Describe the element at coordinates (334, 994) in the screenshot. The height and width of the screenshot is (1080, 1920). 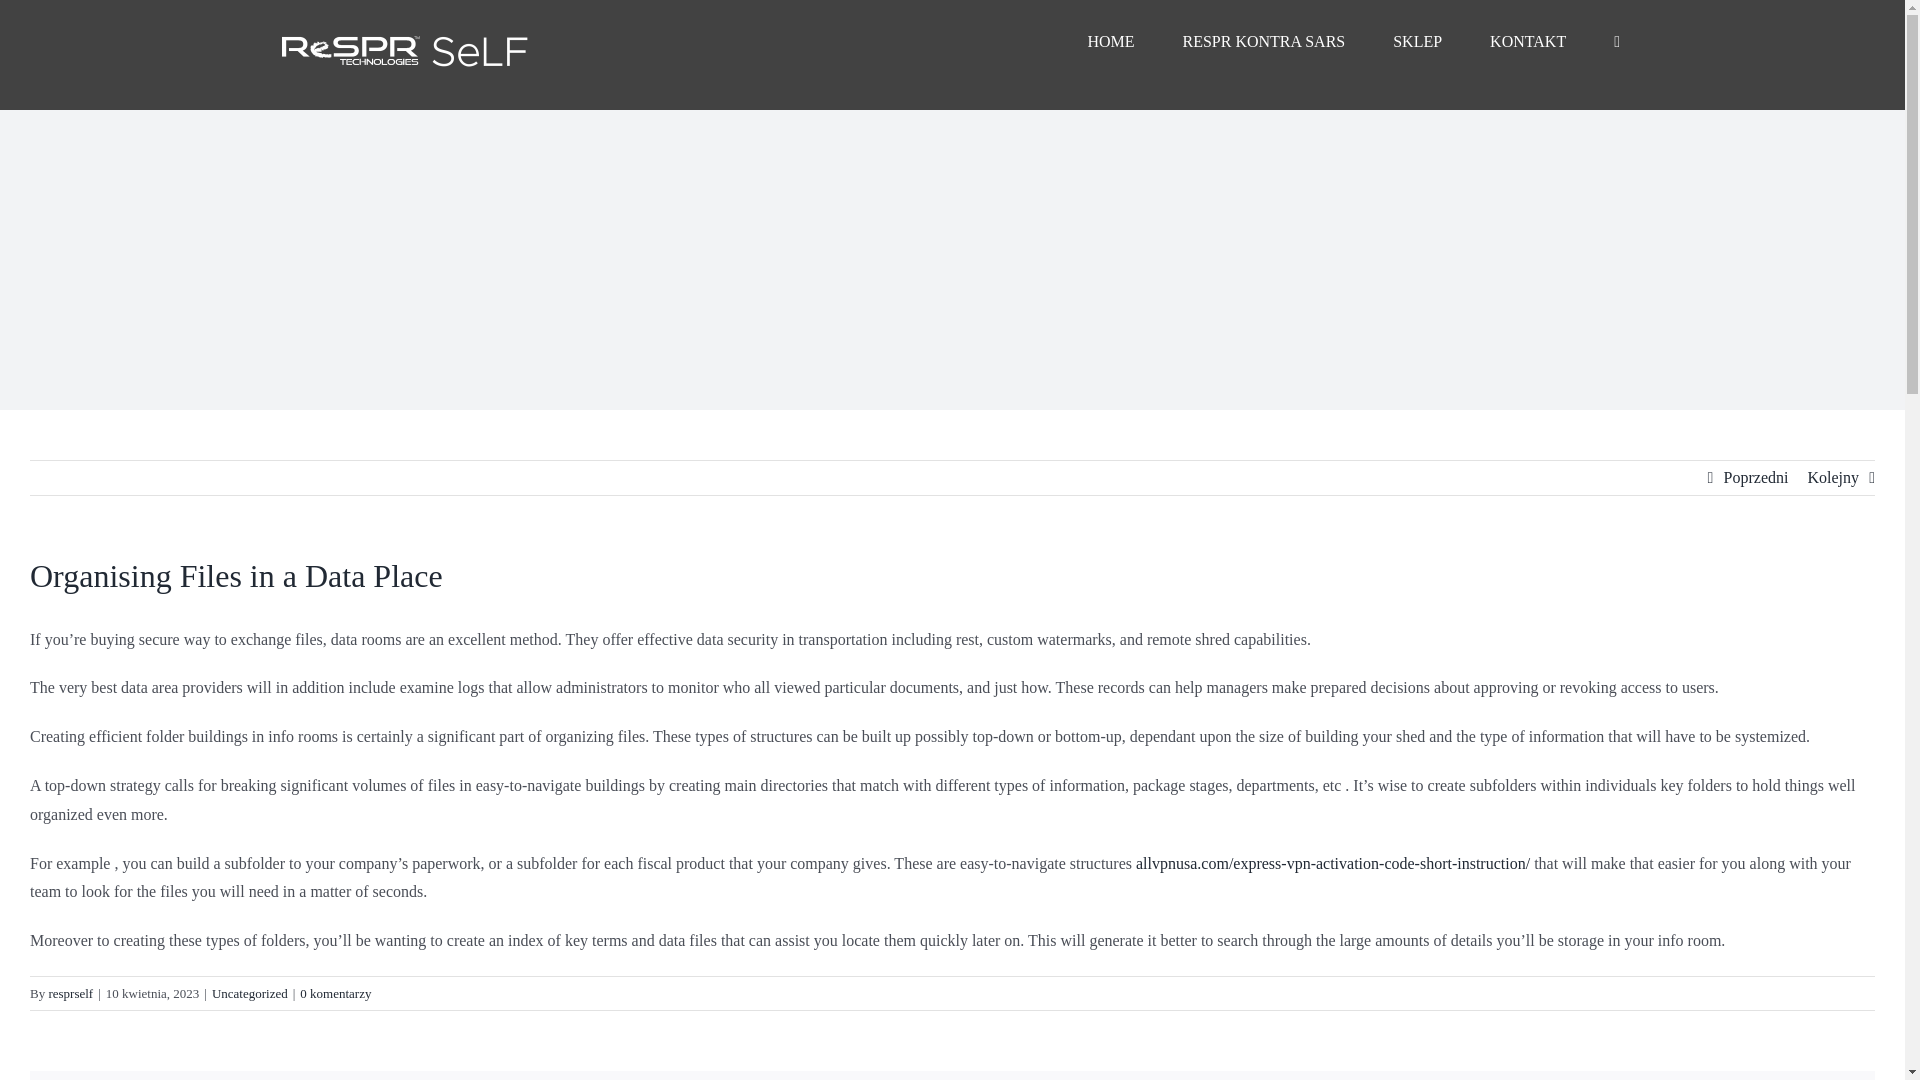
I see `0 komentarzy` at that location.